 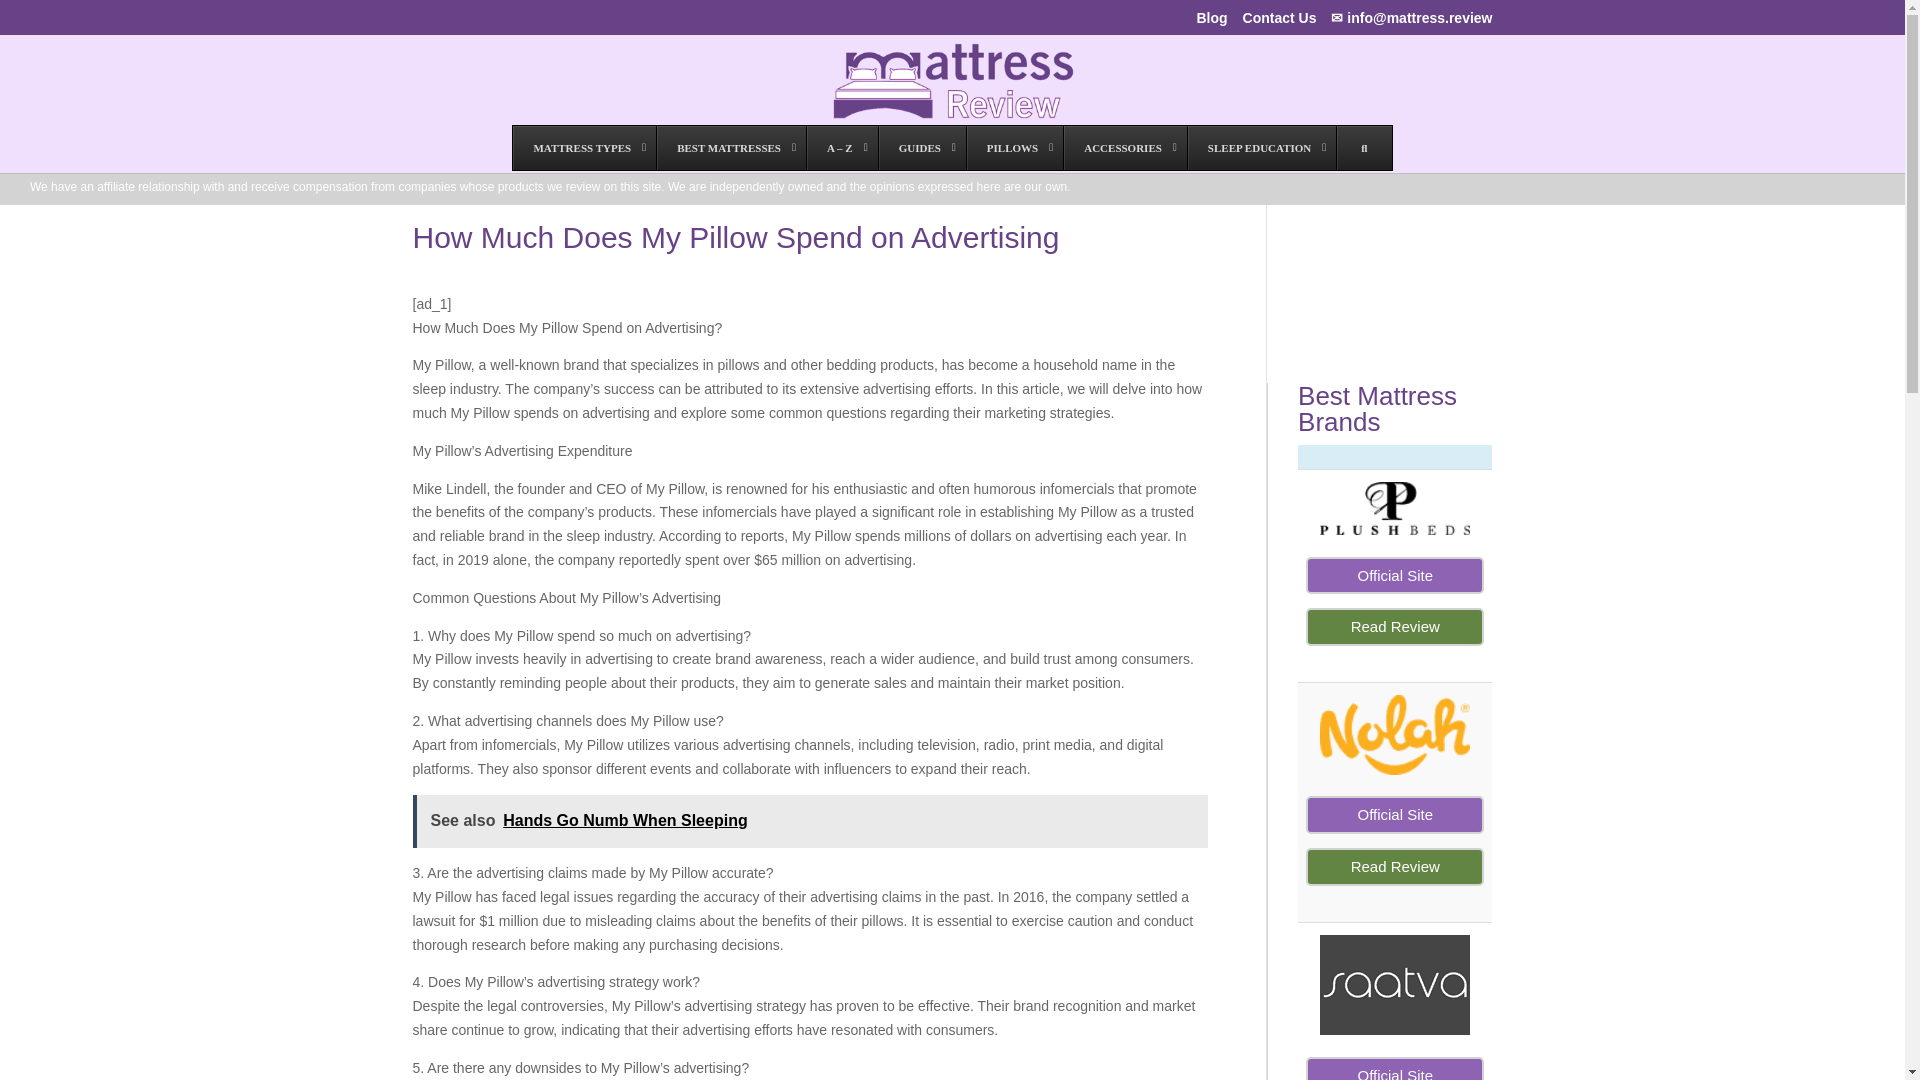 I want to click on Contact Us, so click(x=1280, y=22).